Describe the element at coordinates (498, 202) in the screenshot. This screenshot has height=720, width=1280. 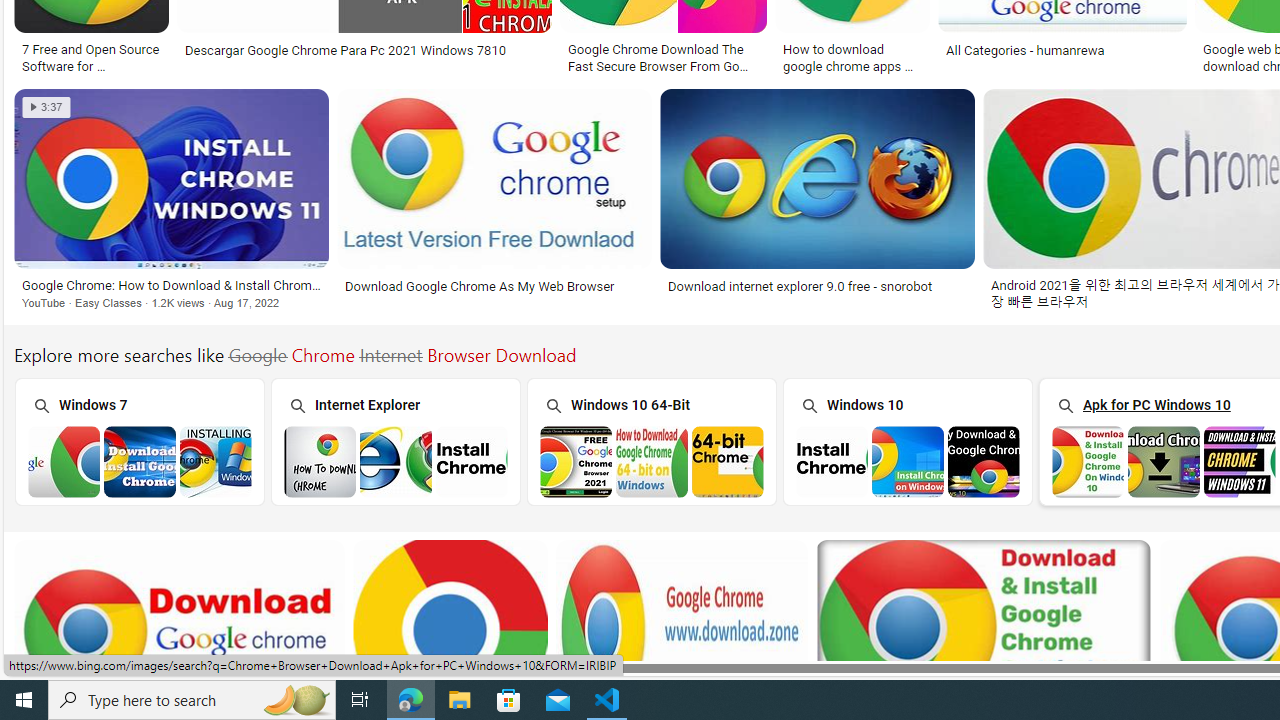
I see `Download Google Chrome As My Web BrowserSave` at that location.